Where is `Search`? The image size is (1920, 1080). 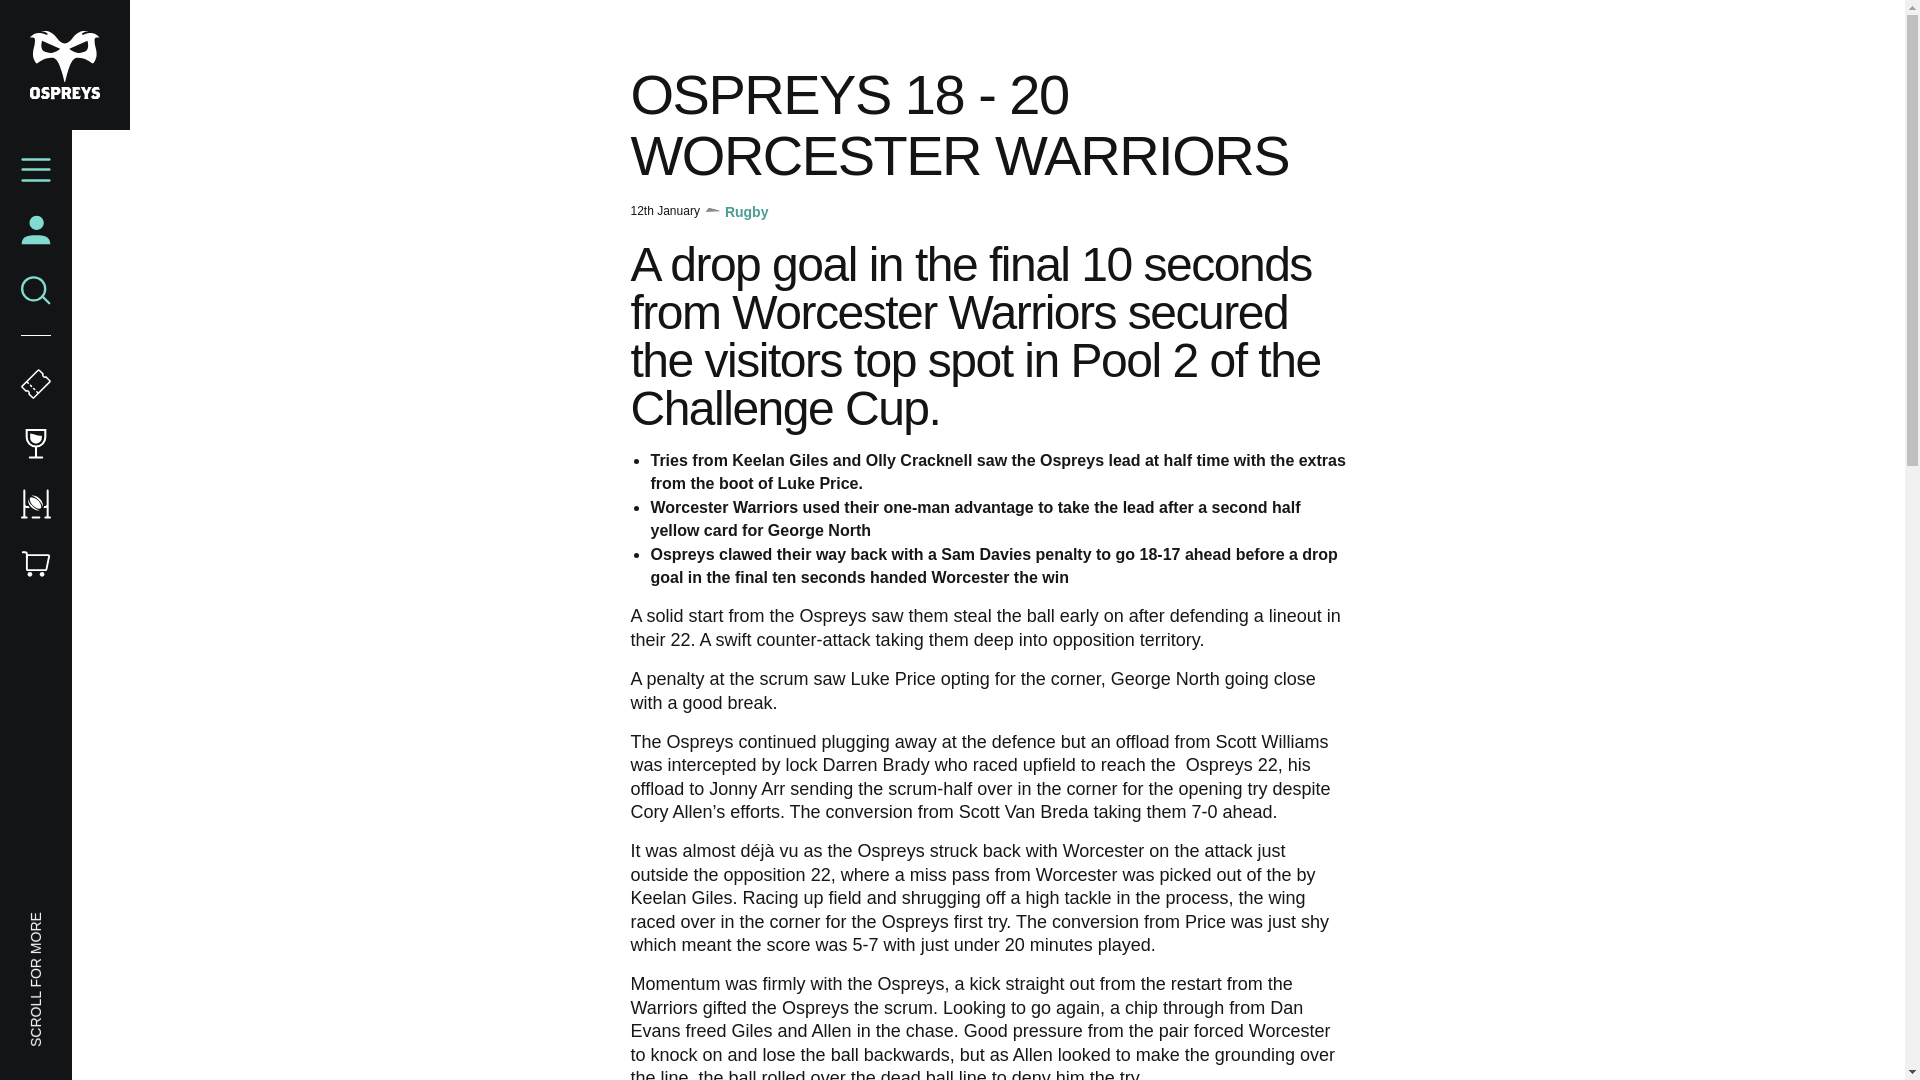 Search is located at coordinates (36, 290).